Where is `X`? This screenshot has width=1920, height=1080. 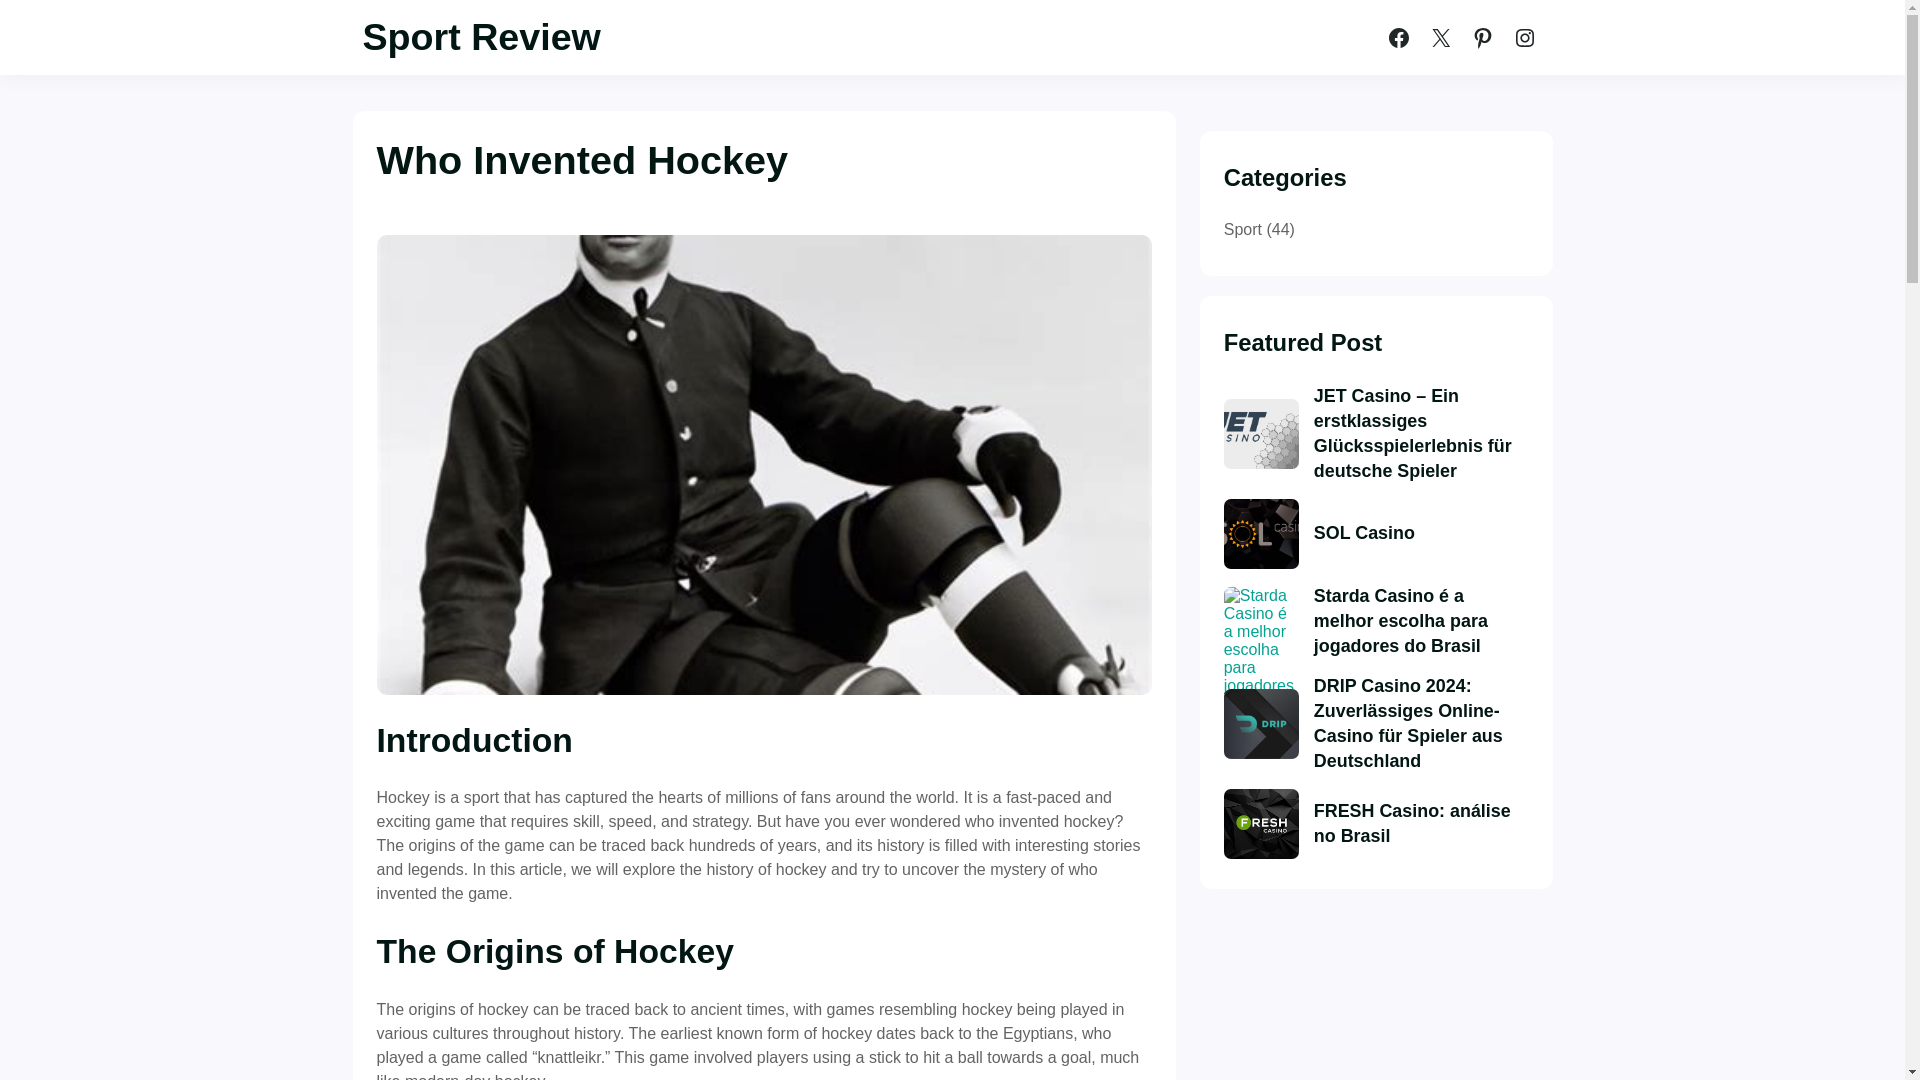
X is located at coordinates (1440, 38).